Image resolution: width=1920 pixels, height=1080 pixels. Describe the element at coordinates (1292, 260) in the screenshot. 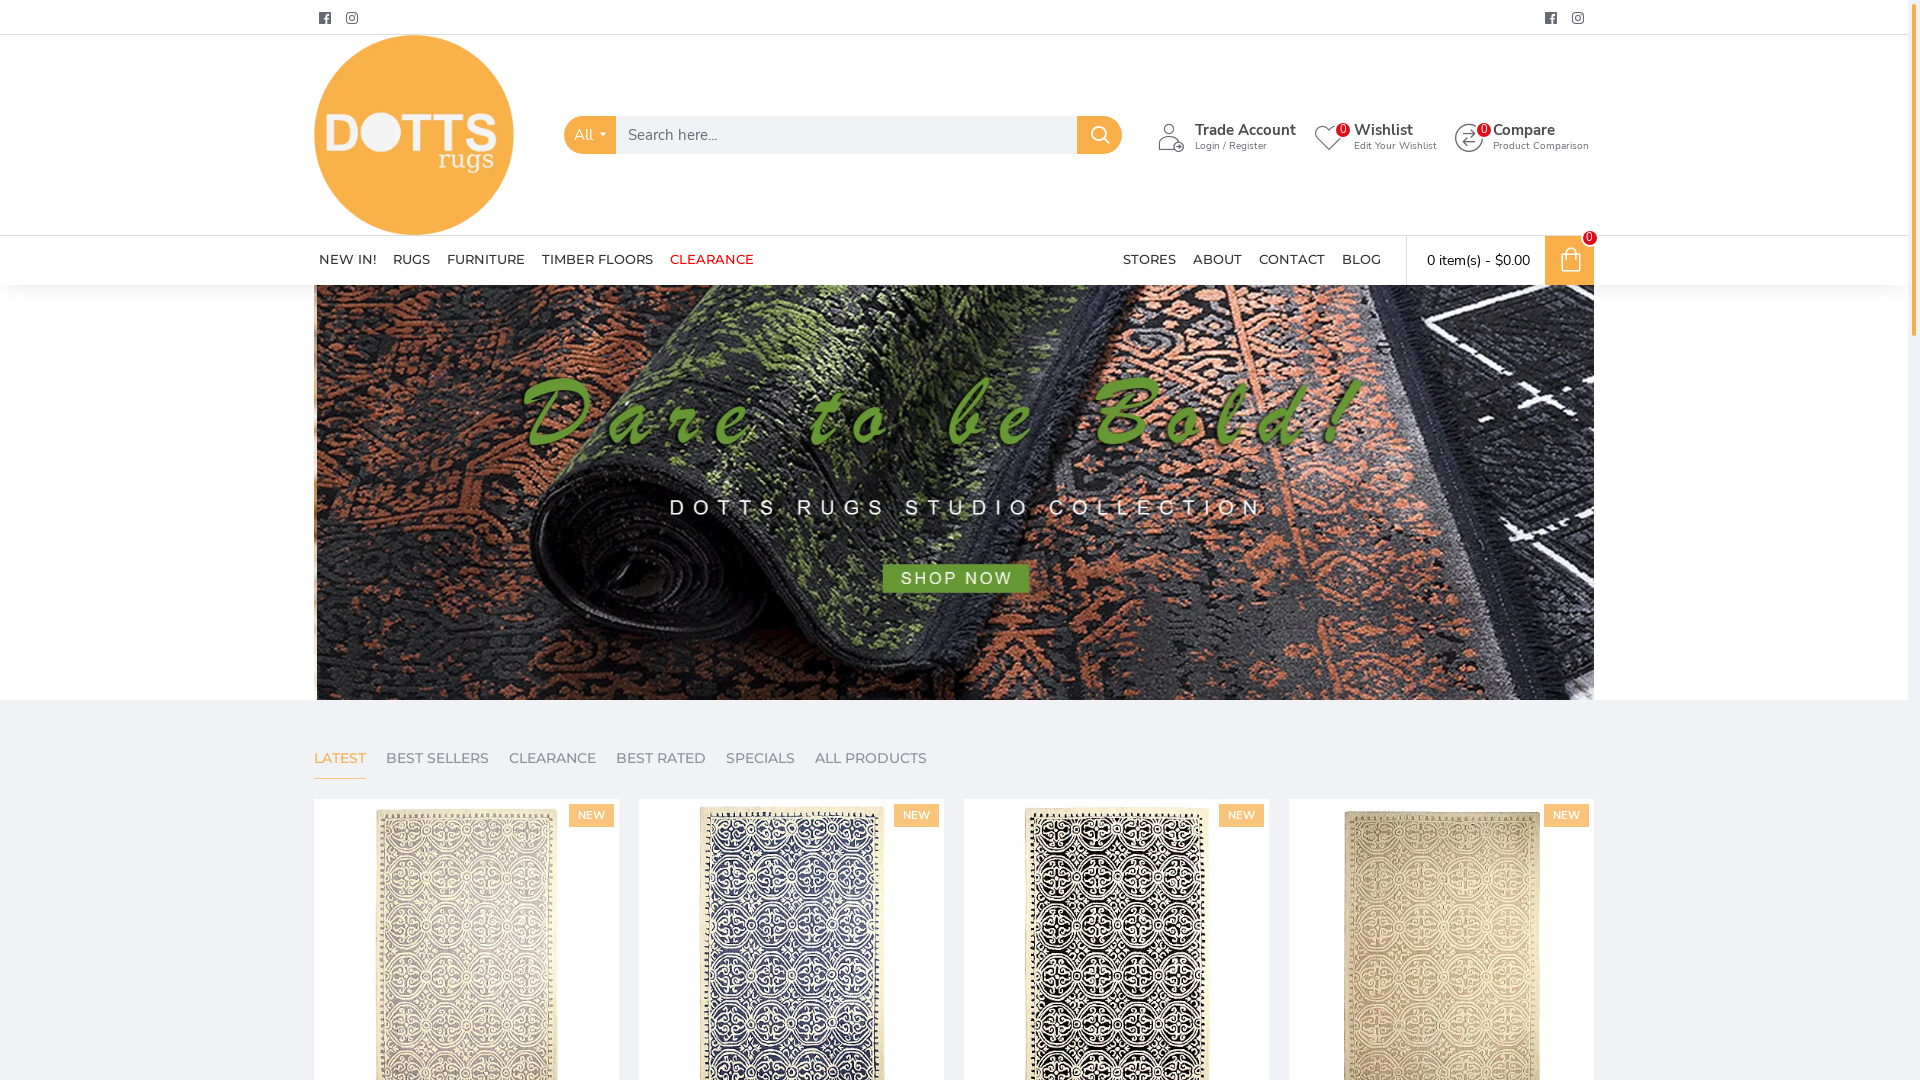

I see `CONTACT` at that location.